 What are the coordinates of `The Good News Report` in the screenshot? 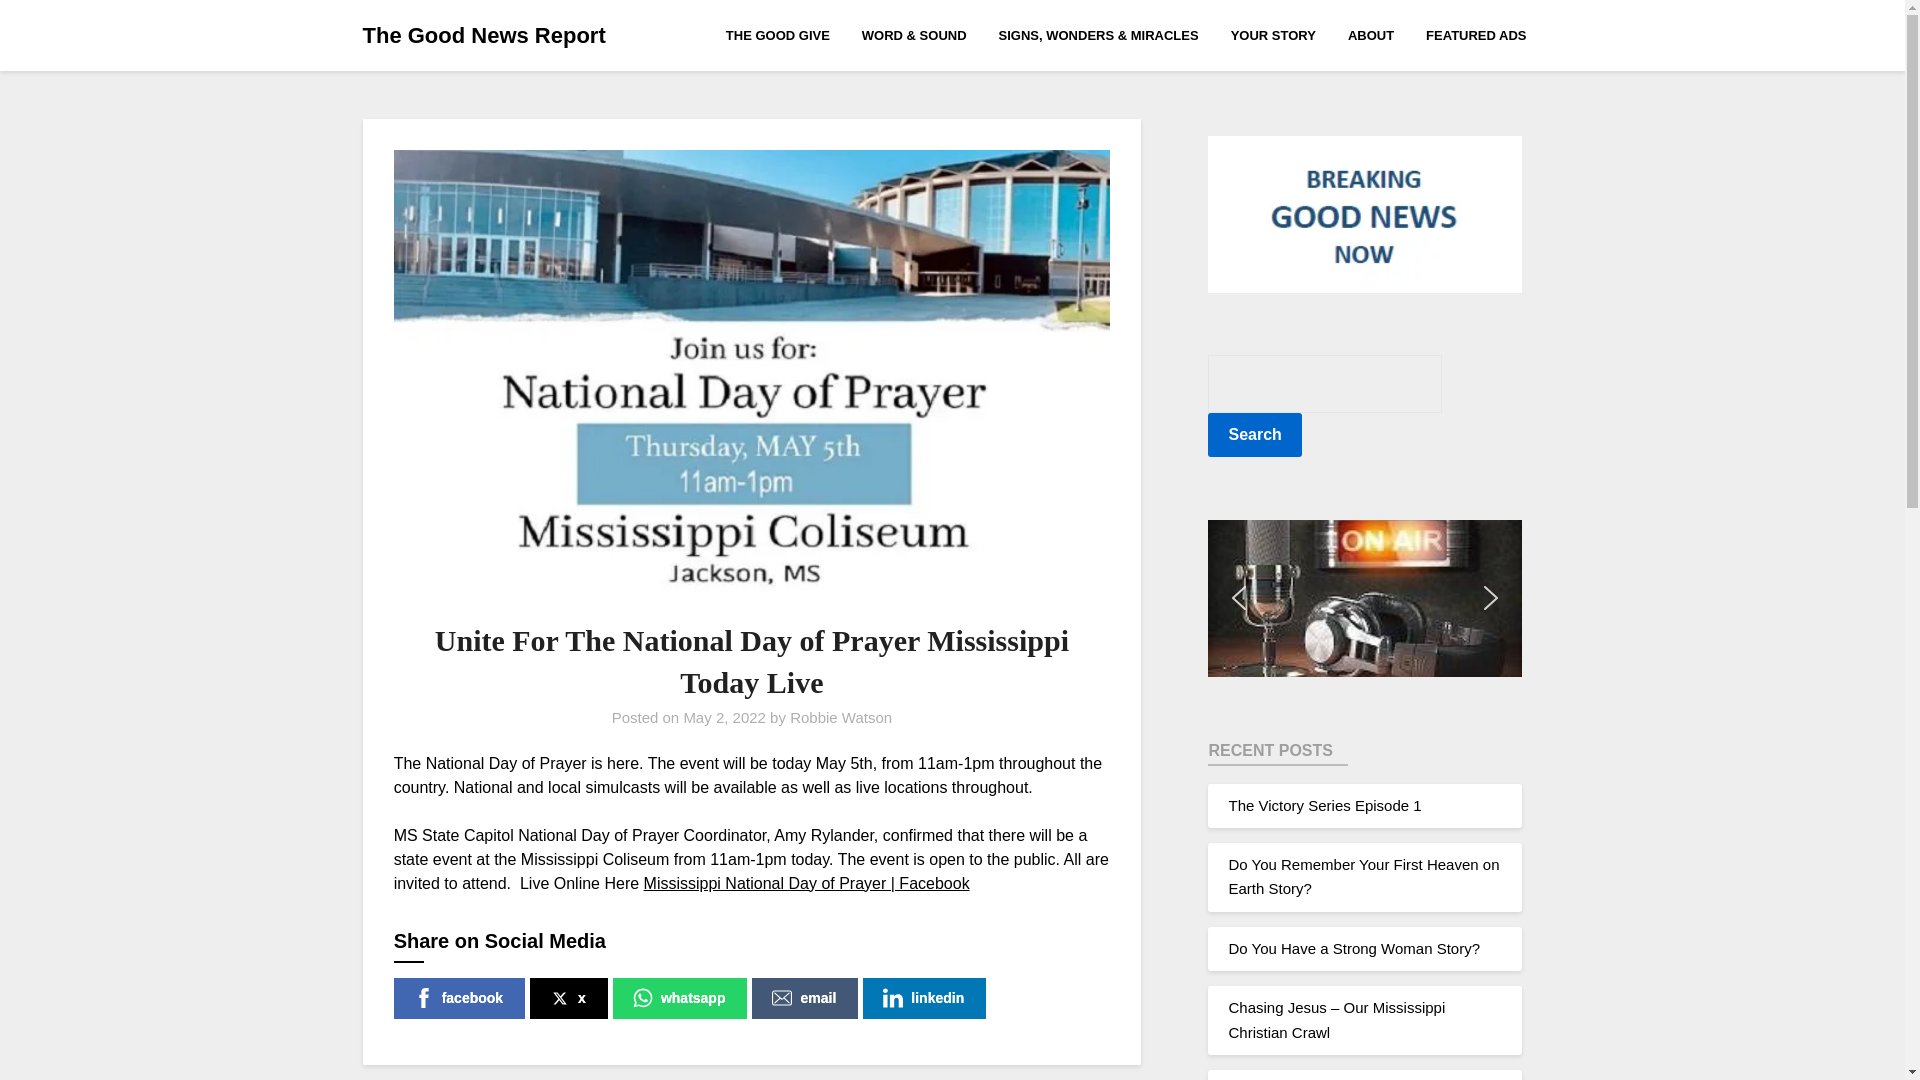 It's located at (483, 36).